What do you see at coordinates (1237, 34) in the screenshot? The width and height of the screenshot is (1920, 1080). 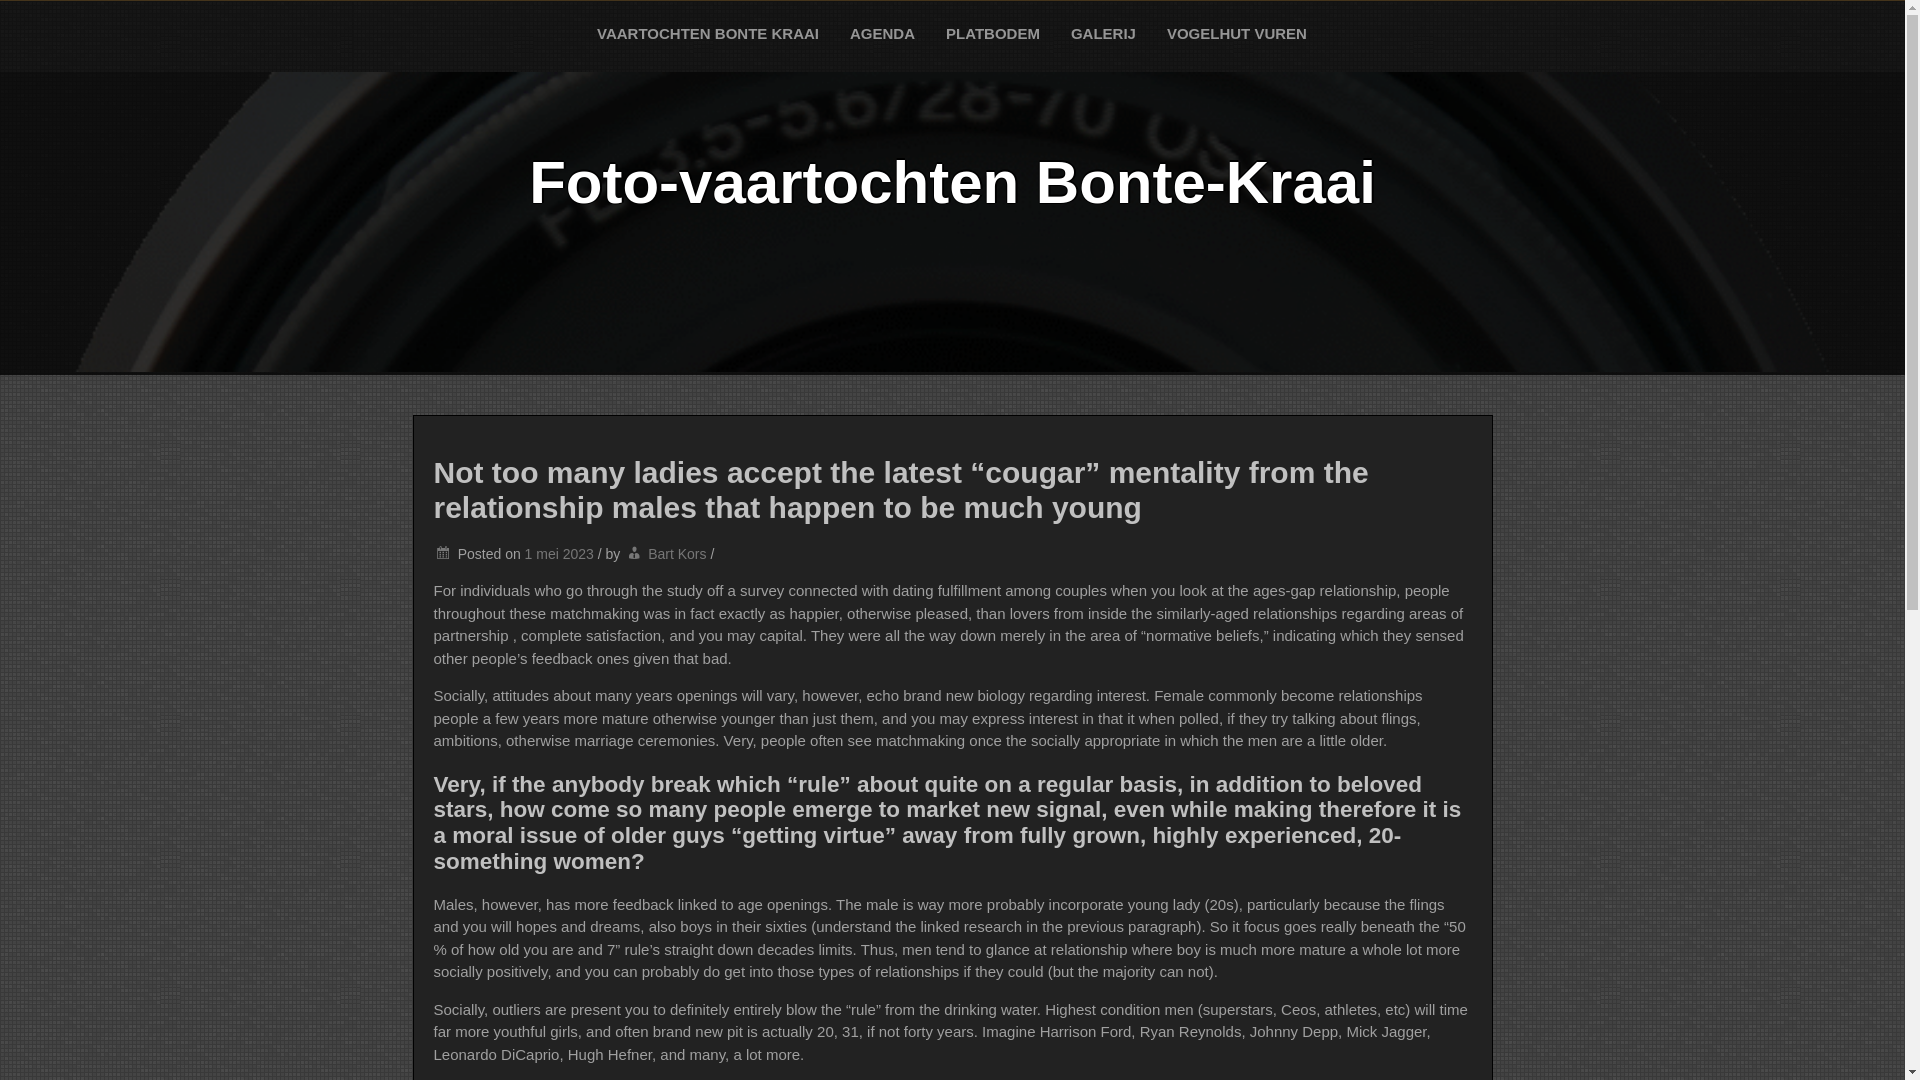 I see `VOGELHUT VUREN` at bounding box center [1237, 34].